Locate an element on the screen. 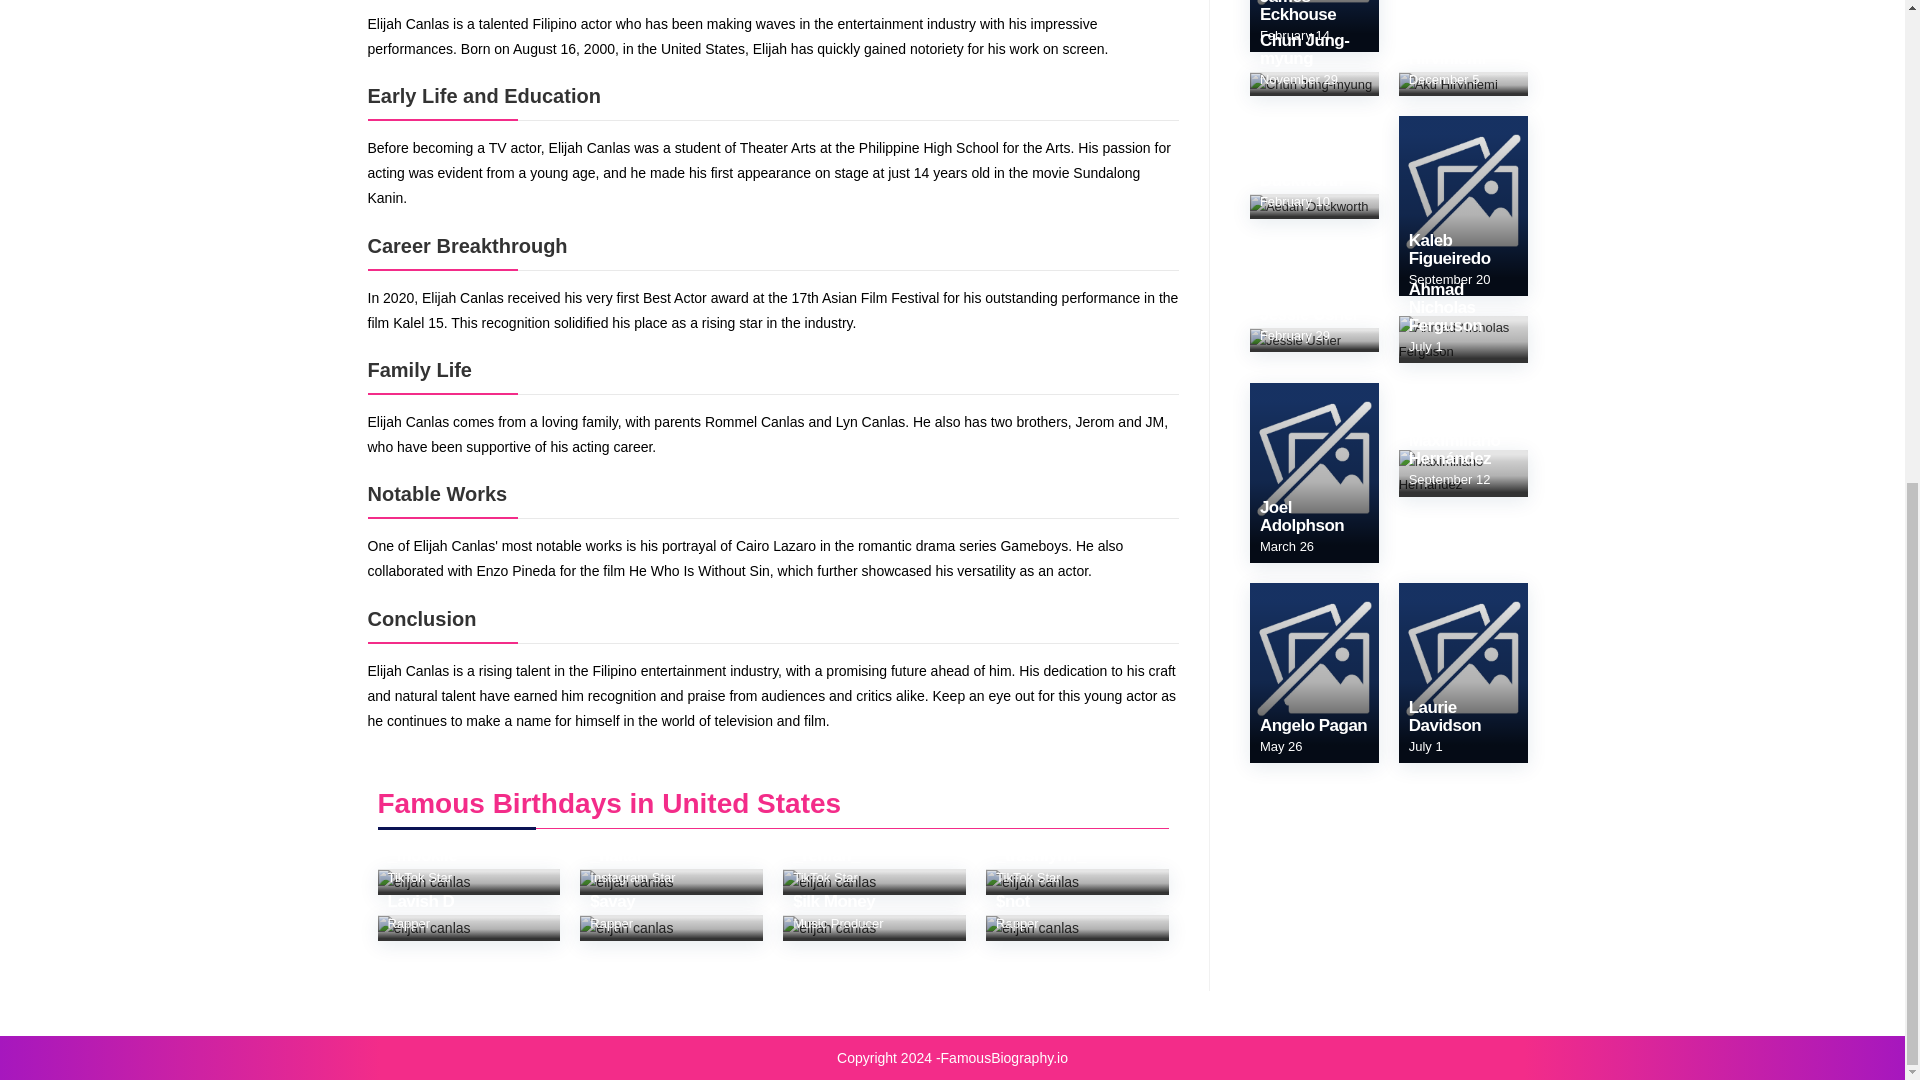  elijah canlas is located at coordinates (424, 928).